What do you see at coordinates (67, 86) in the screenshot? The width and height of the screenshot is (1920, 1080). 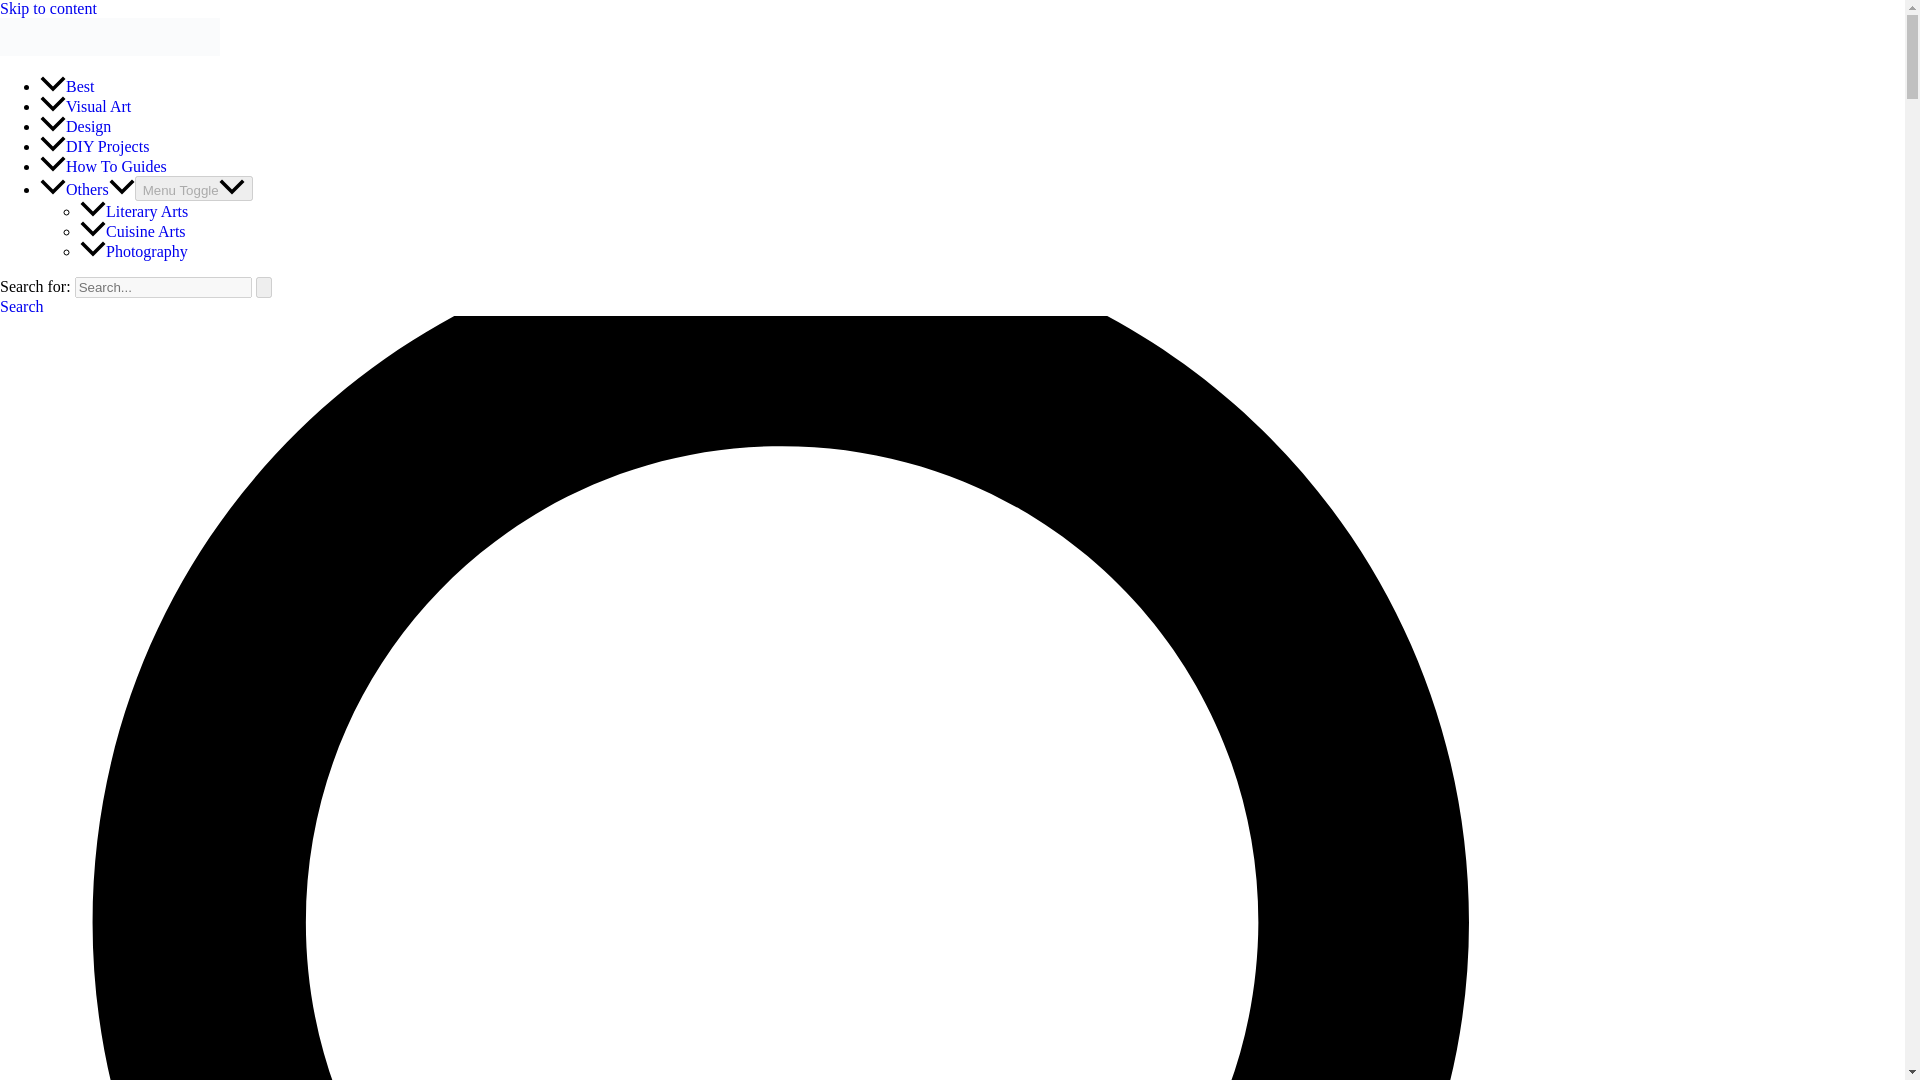 I see `Best` at bounding box center [67, 86].